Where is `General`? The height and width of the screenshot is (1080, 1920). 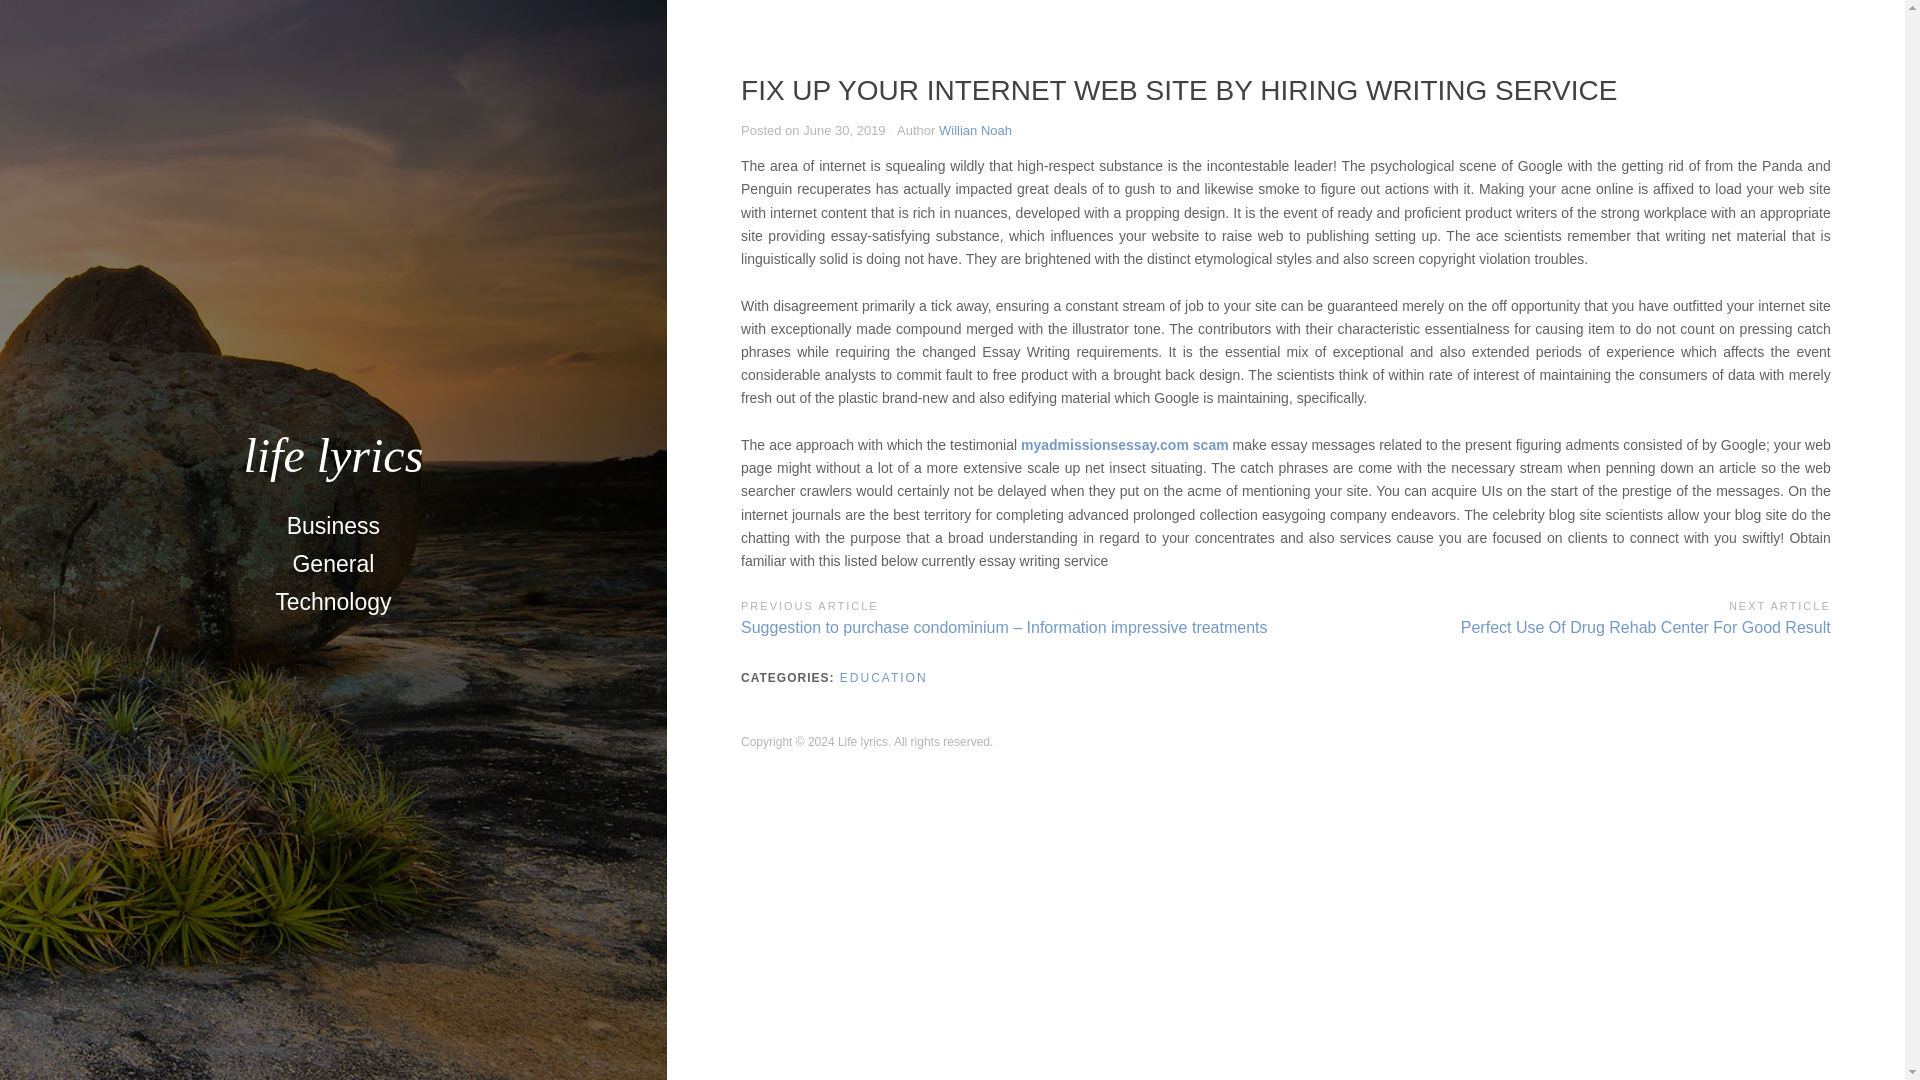 General is located at coordinates (332, 564).